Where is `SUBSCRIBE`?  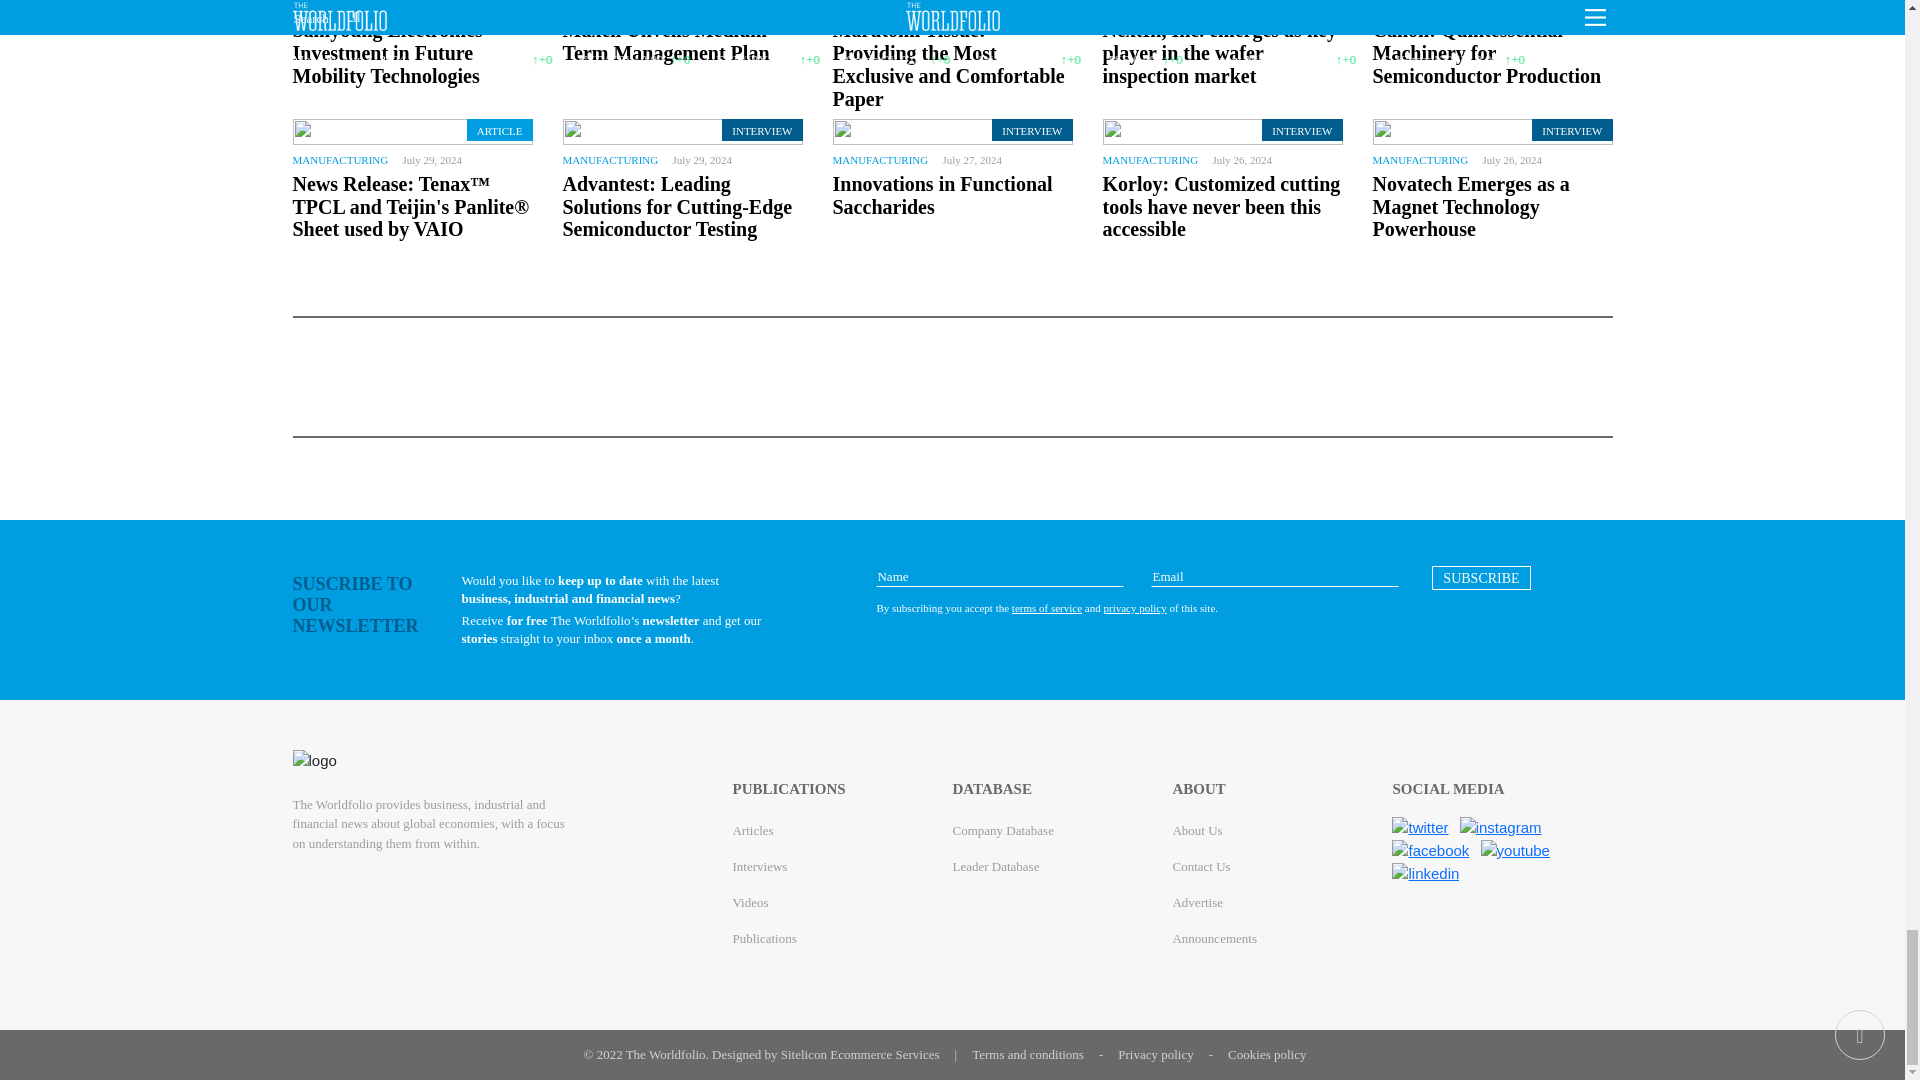 SUBSCRIBE is located at coordinates (1481, 577).